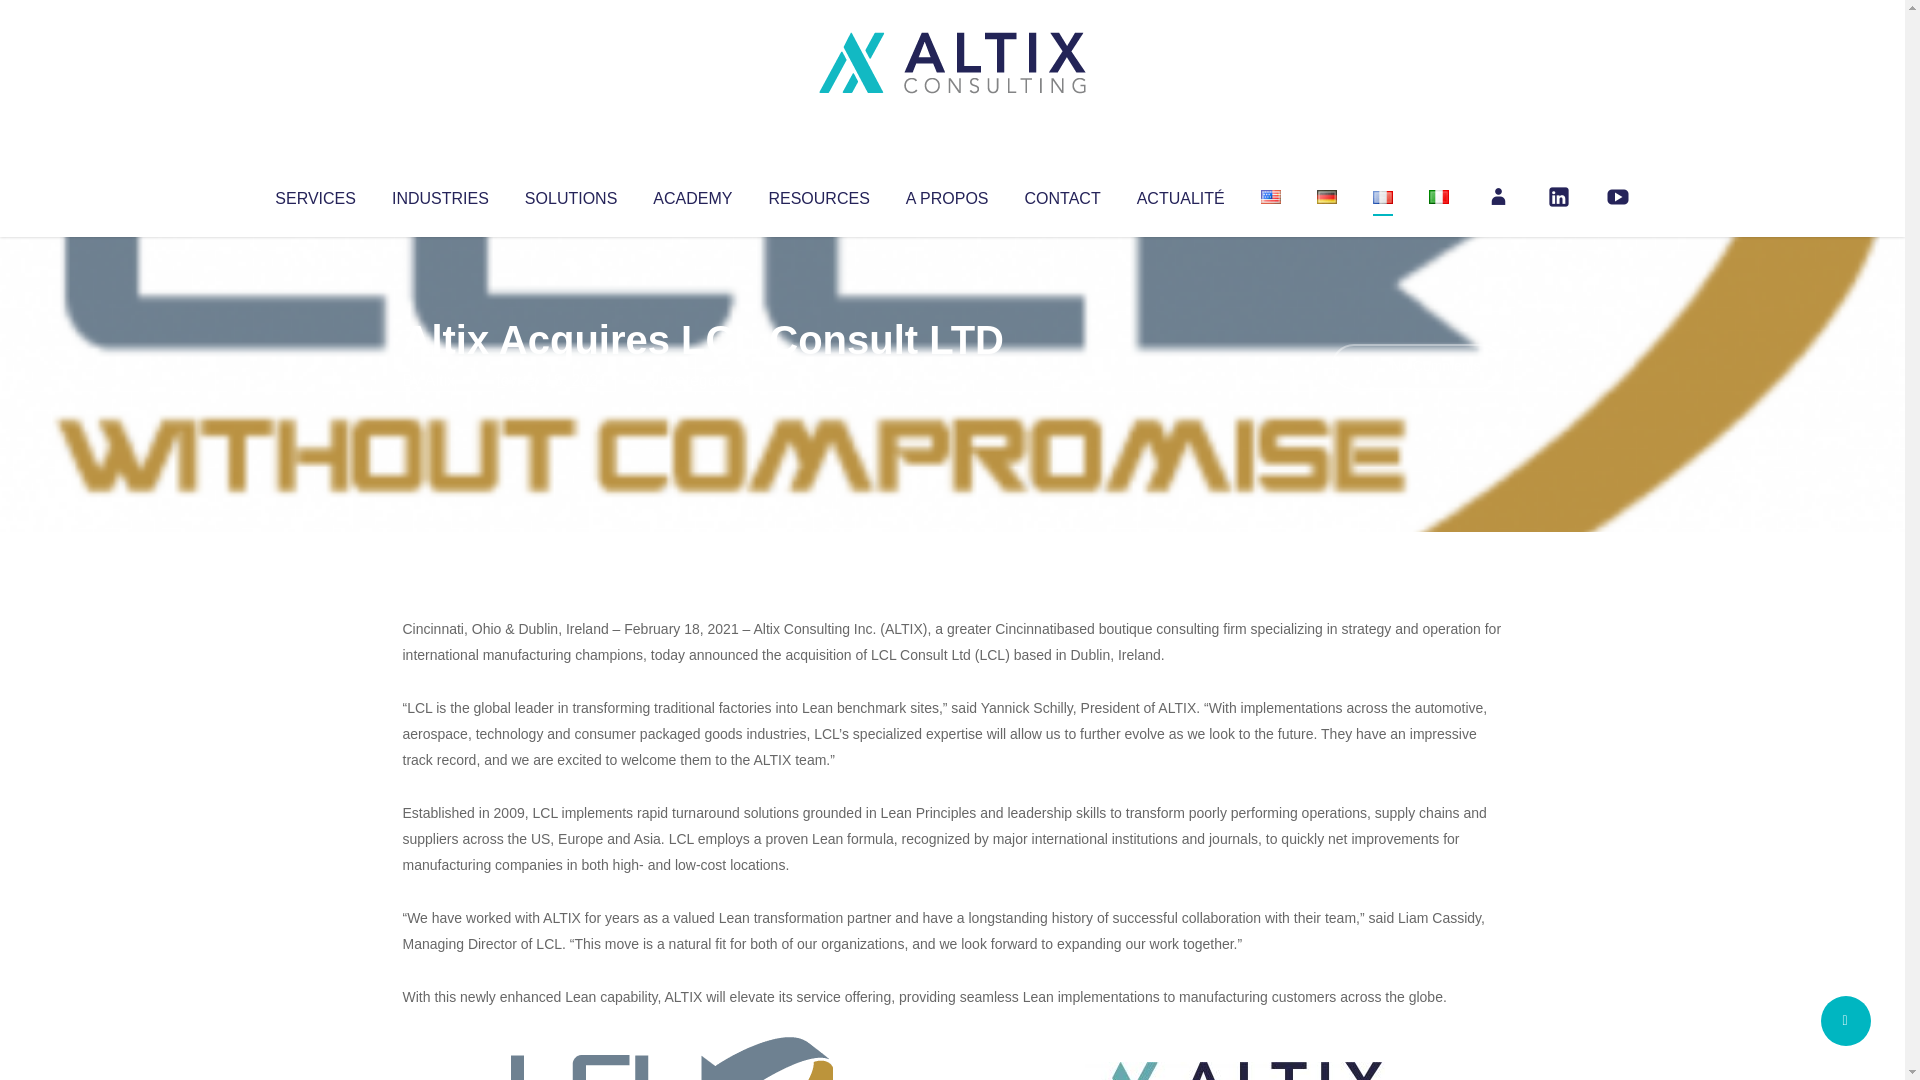 The height and width of the screenshot is (1080, 1920). Describe the element at coordinates (818, 194) in the screenshot. I see `RESOURCES` at that location.